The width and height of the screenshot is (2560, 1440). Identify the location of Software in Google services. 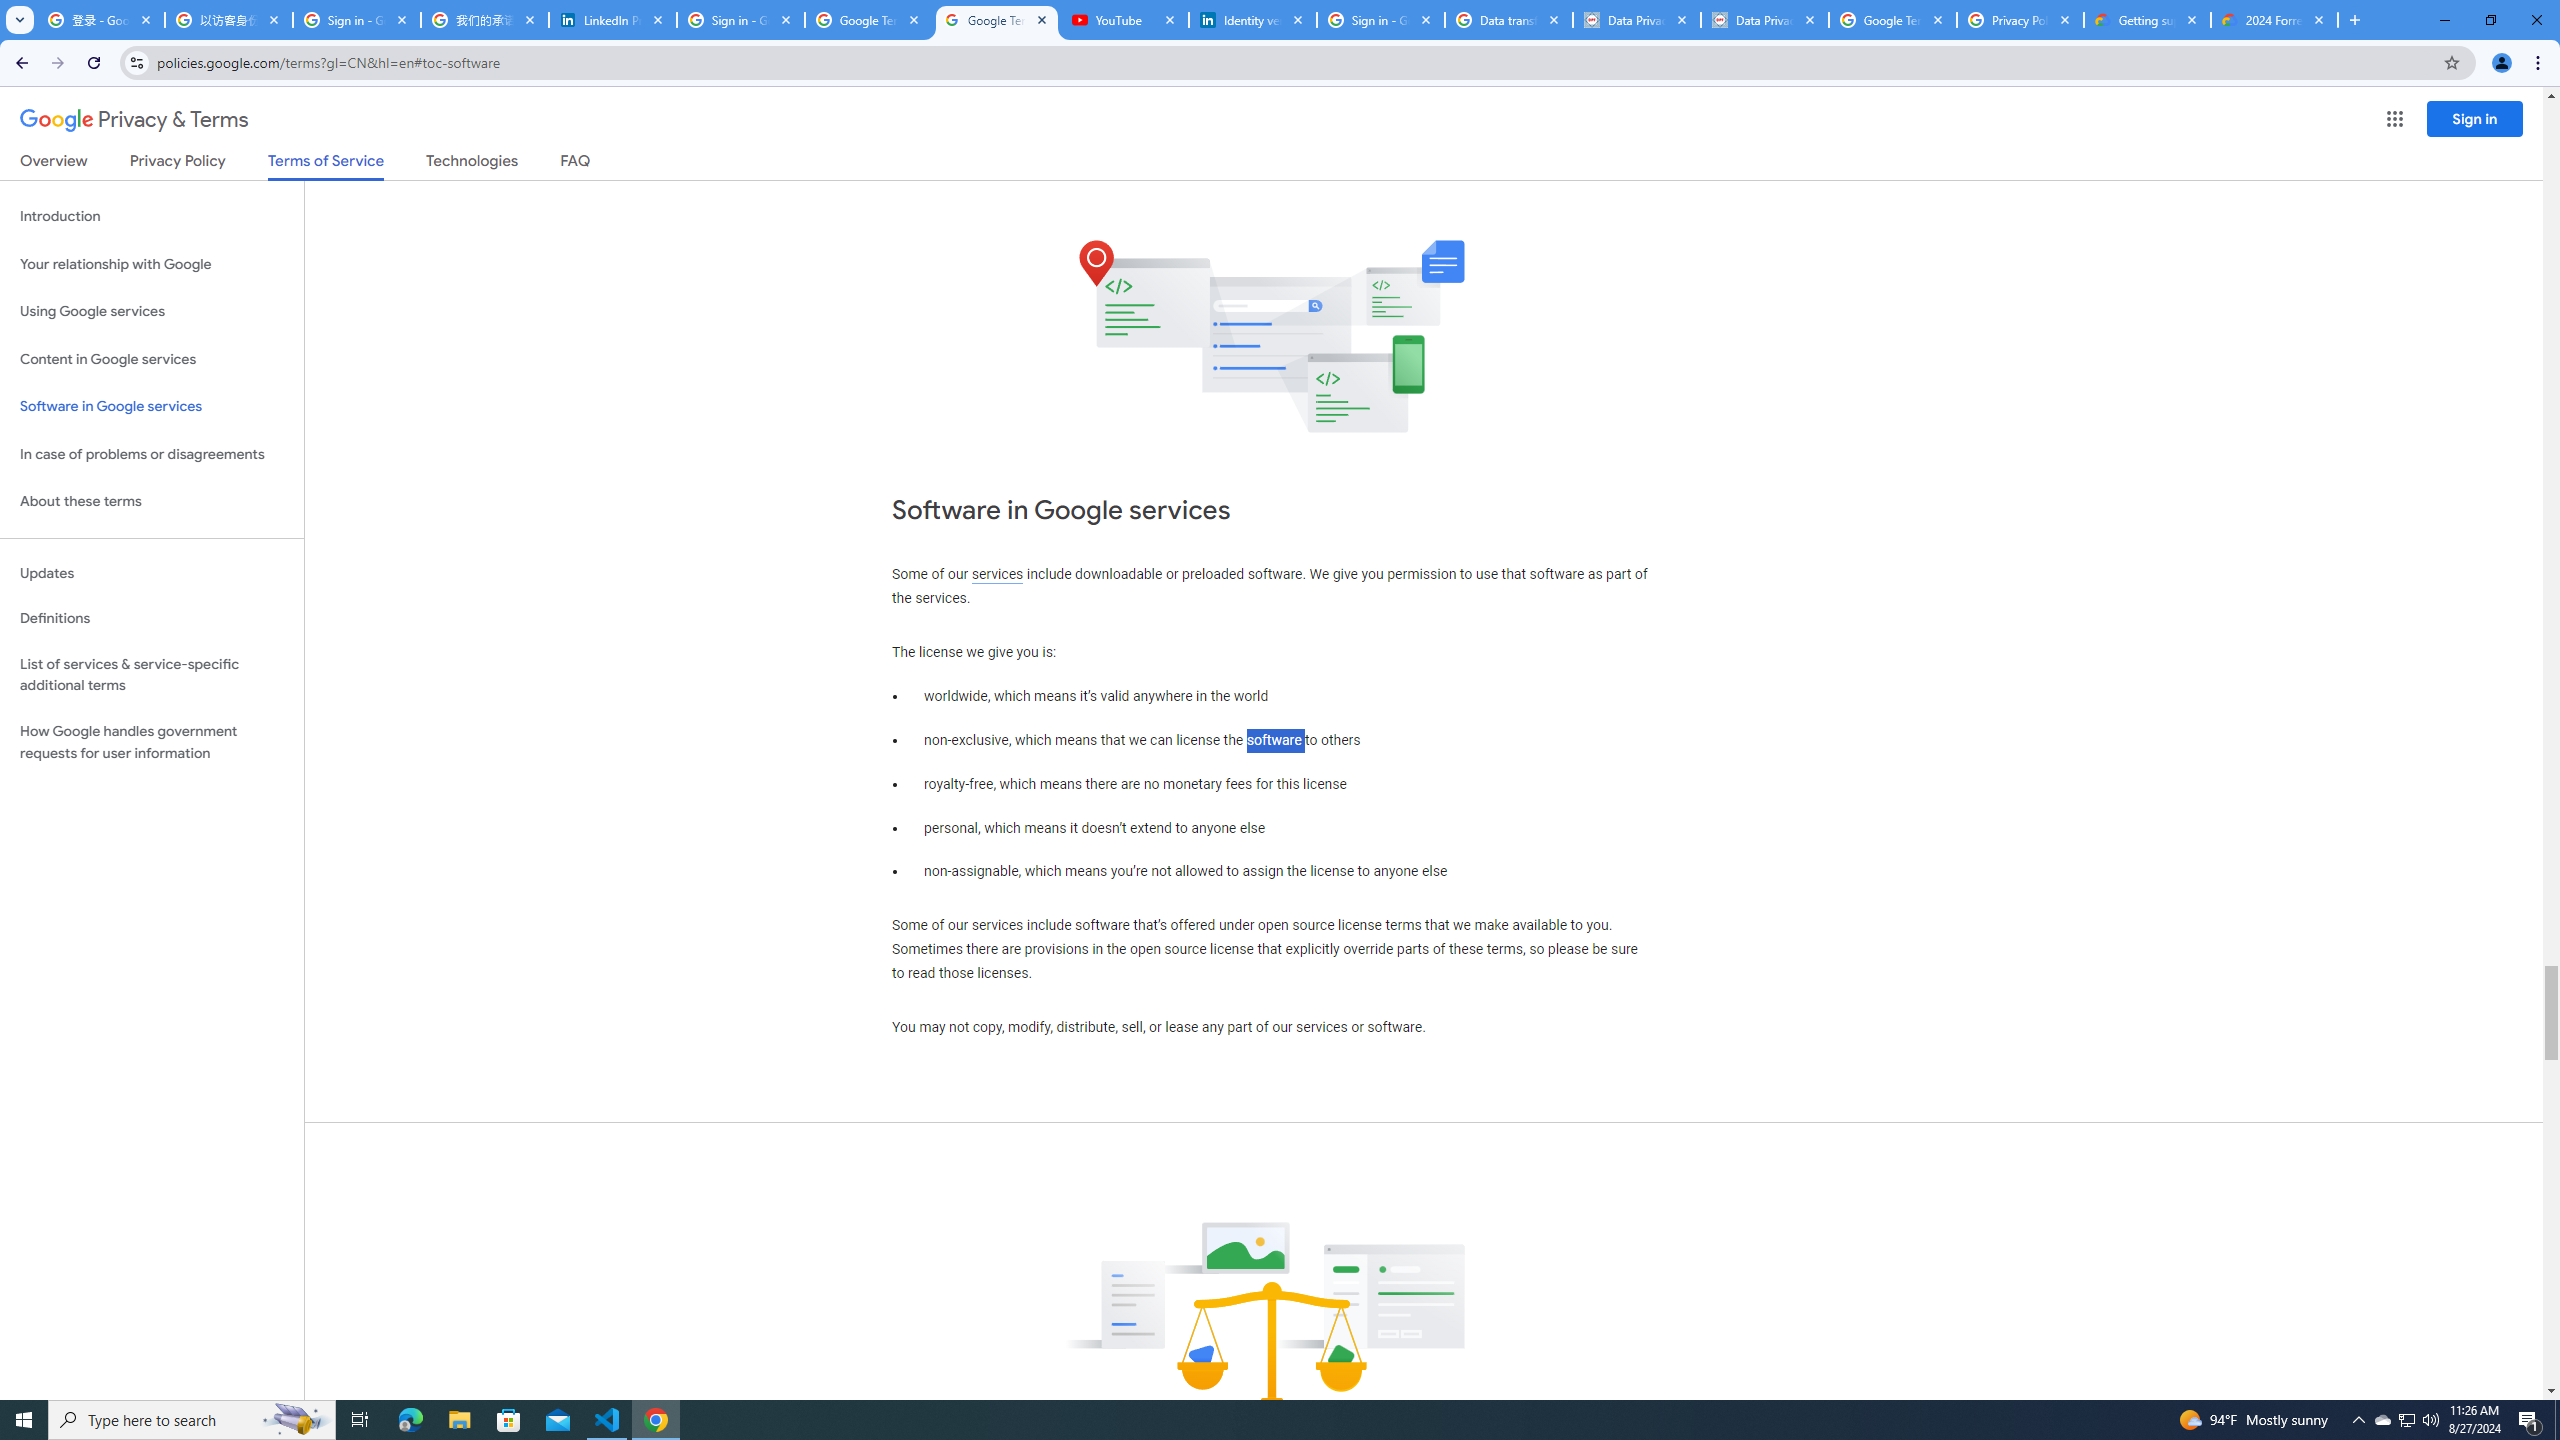
(152, 406).